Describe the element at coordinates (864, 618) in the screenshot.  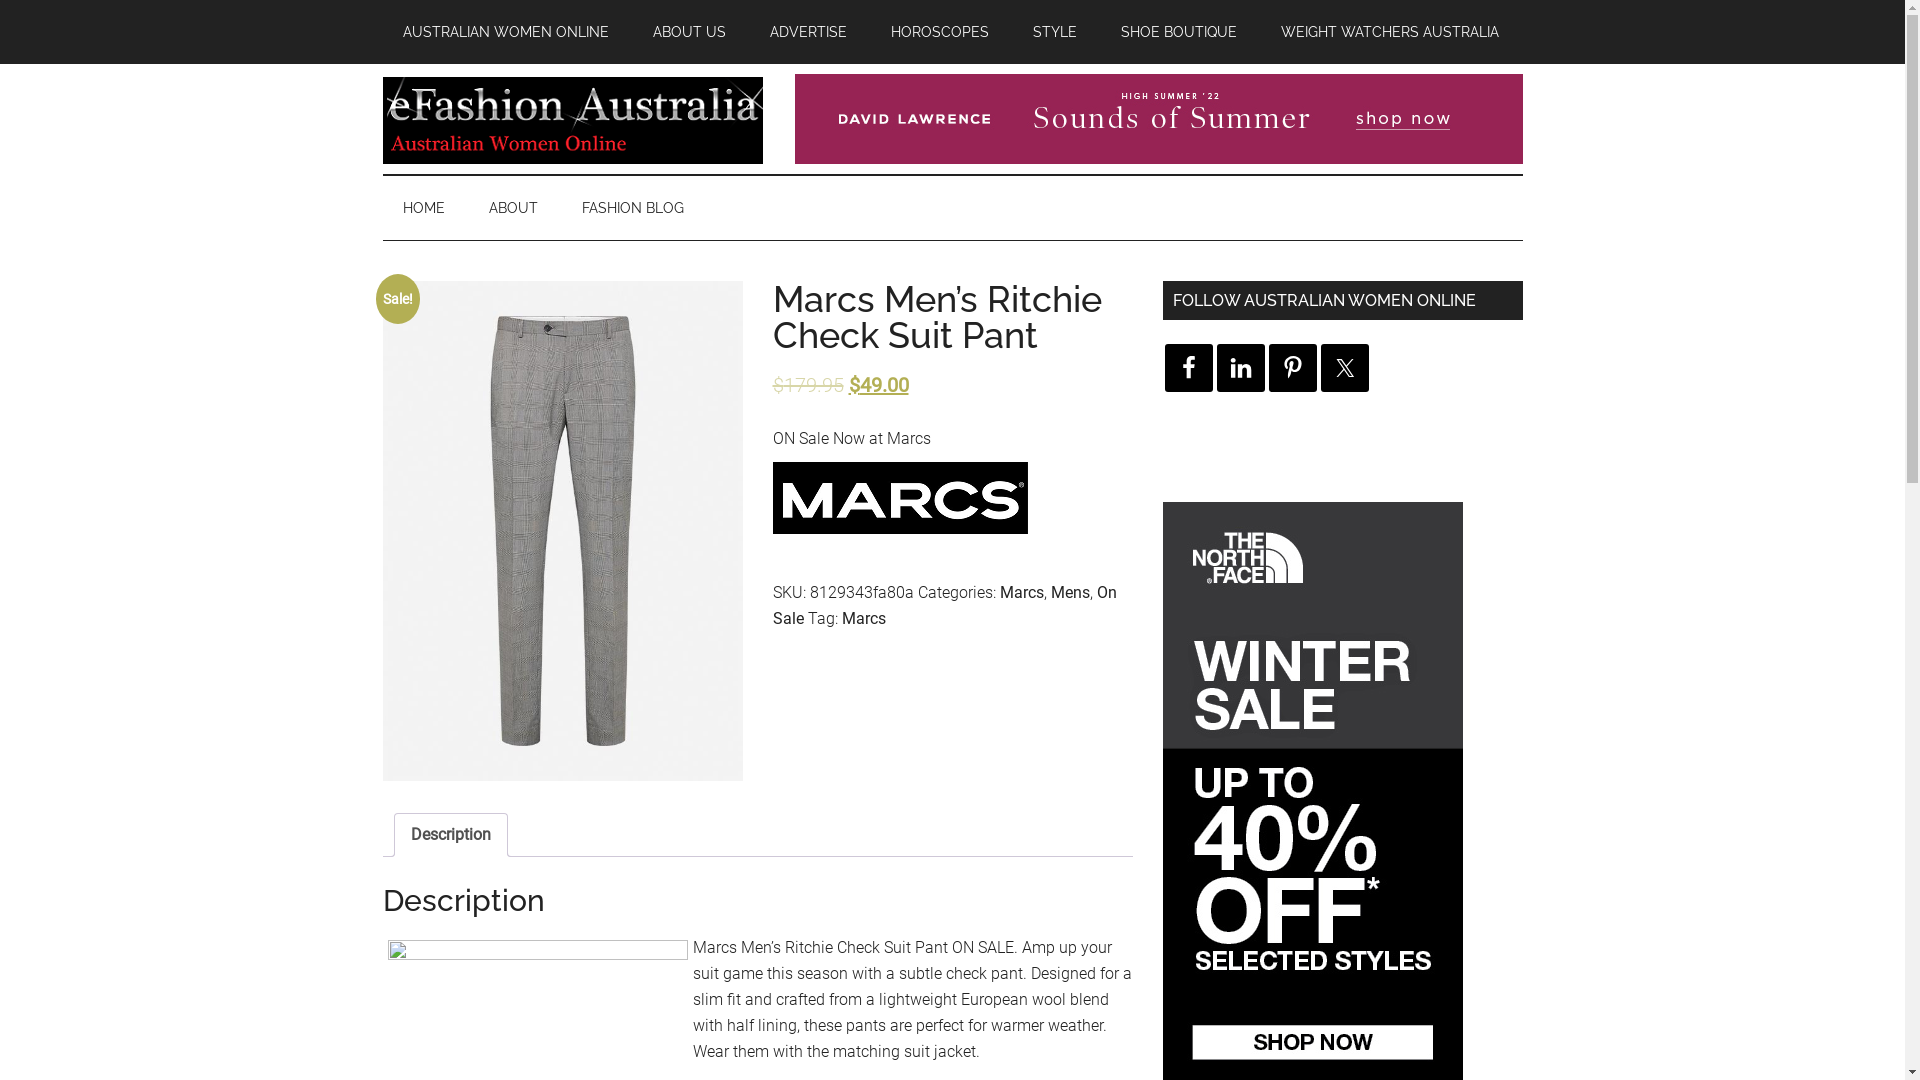
I see `Marcs` at that location.